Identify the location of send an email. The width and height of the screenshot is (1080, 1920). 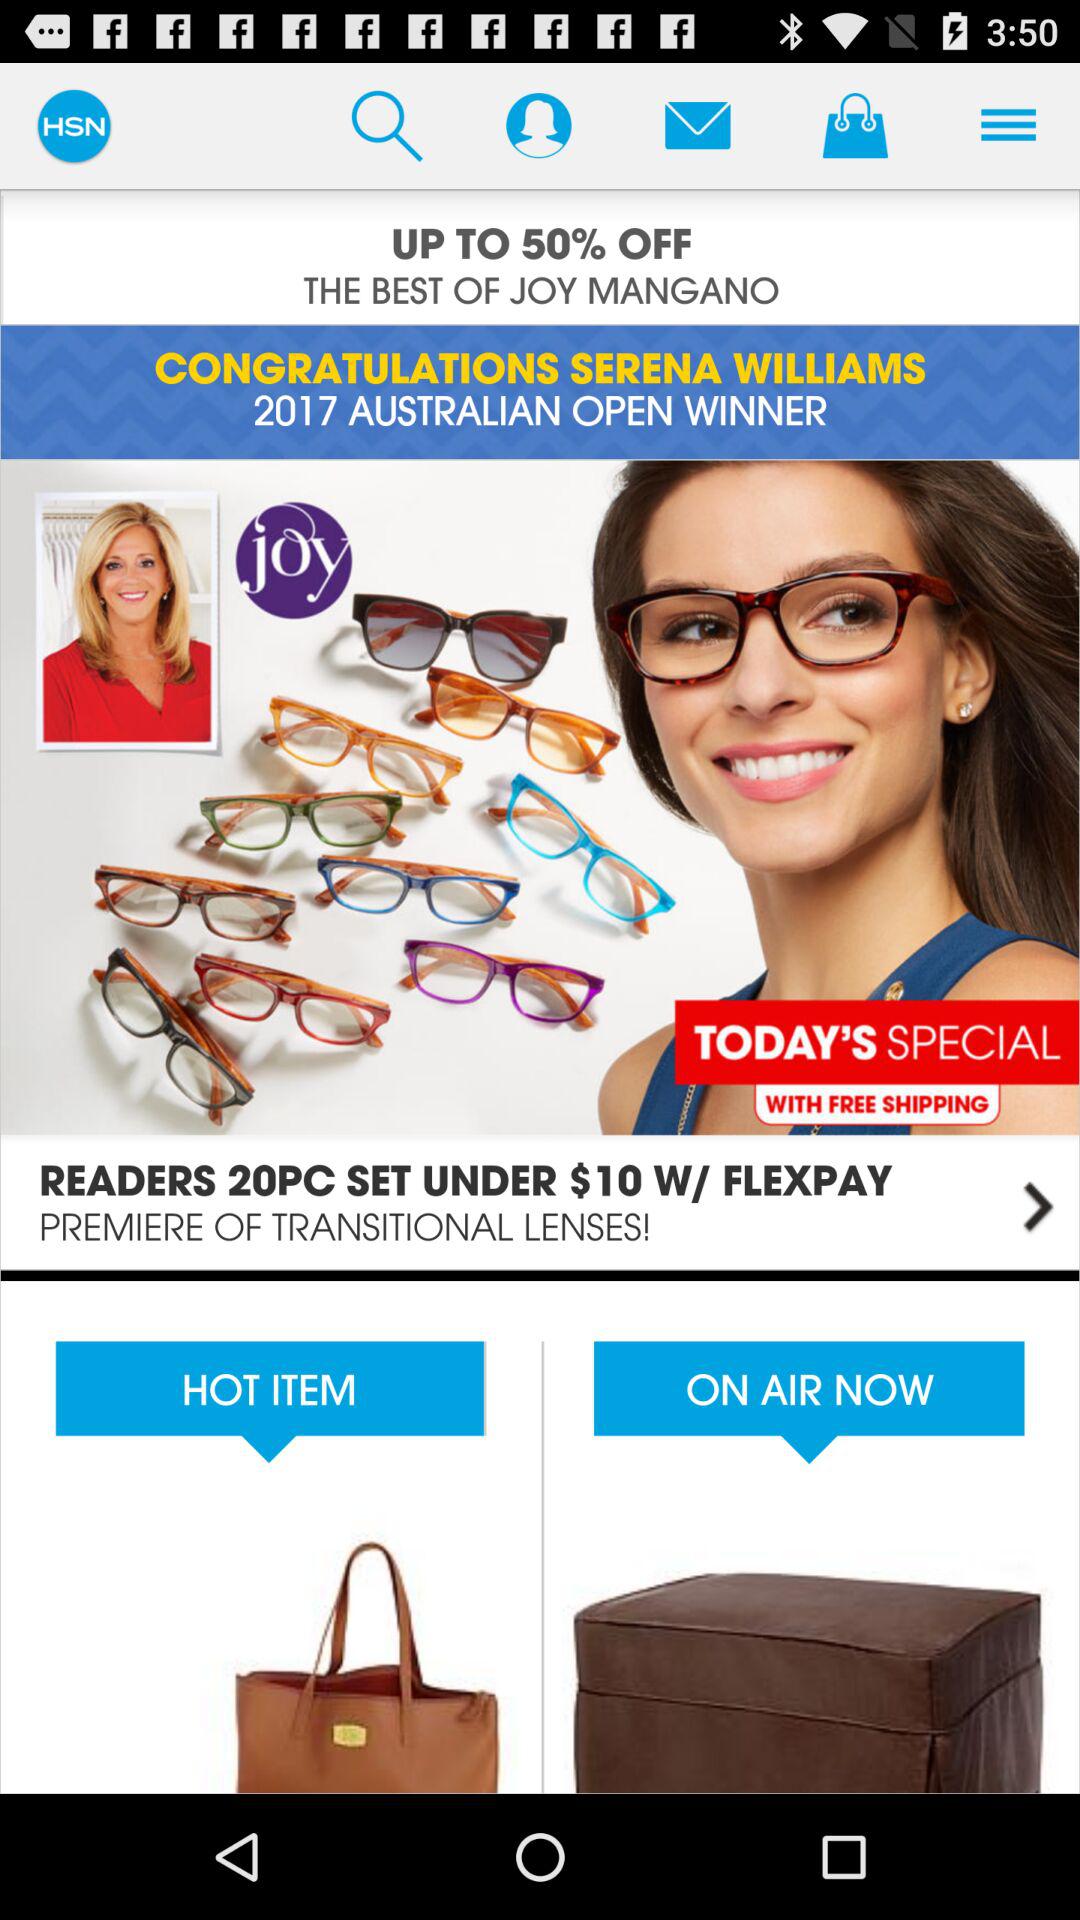
(698, 125).